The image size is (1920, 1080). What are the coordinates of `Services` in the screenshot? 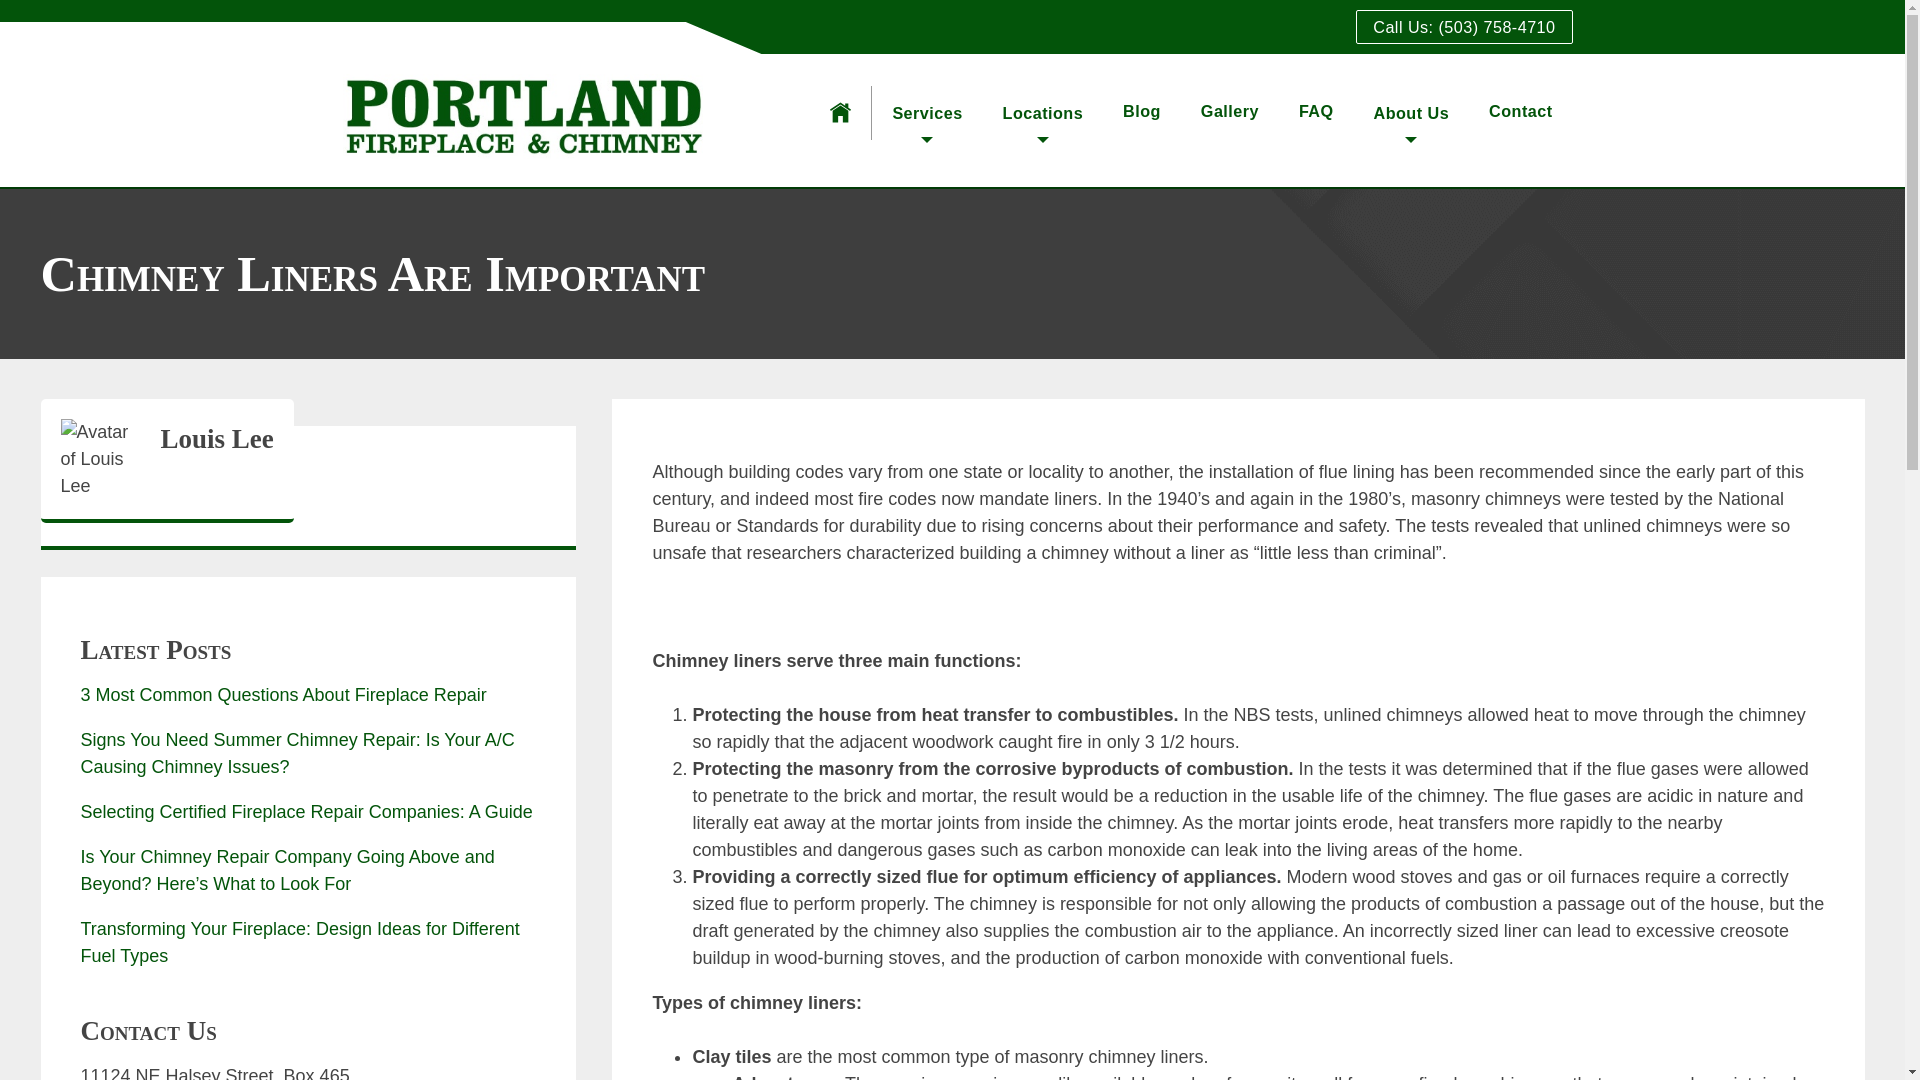 It's located at (926, 120).